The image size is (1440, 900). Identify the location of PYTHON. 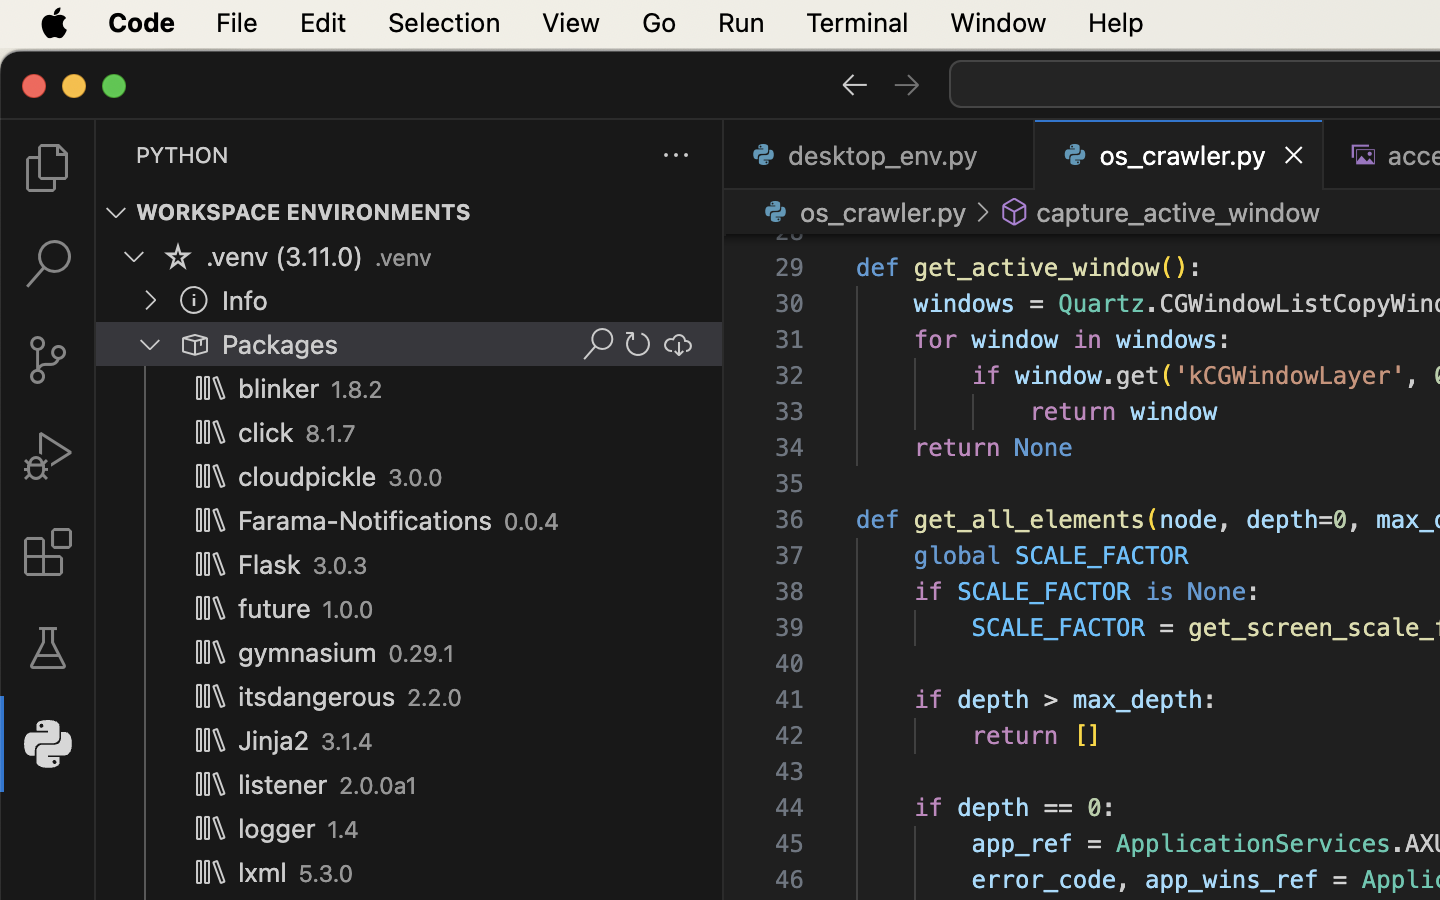
(182, 155).